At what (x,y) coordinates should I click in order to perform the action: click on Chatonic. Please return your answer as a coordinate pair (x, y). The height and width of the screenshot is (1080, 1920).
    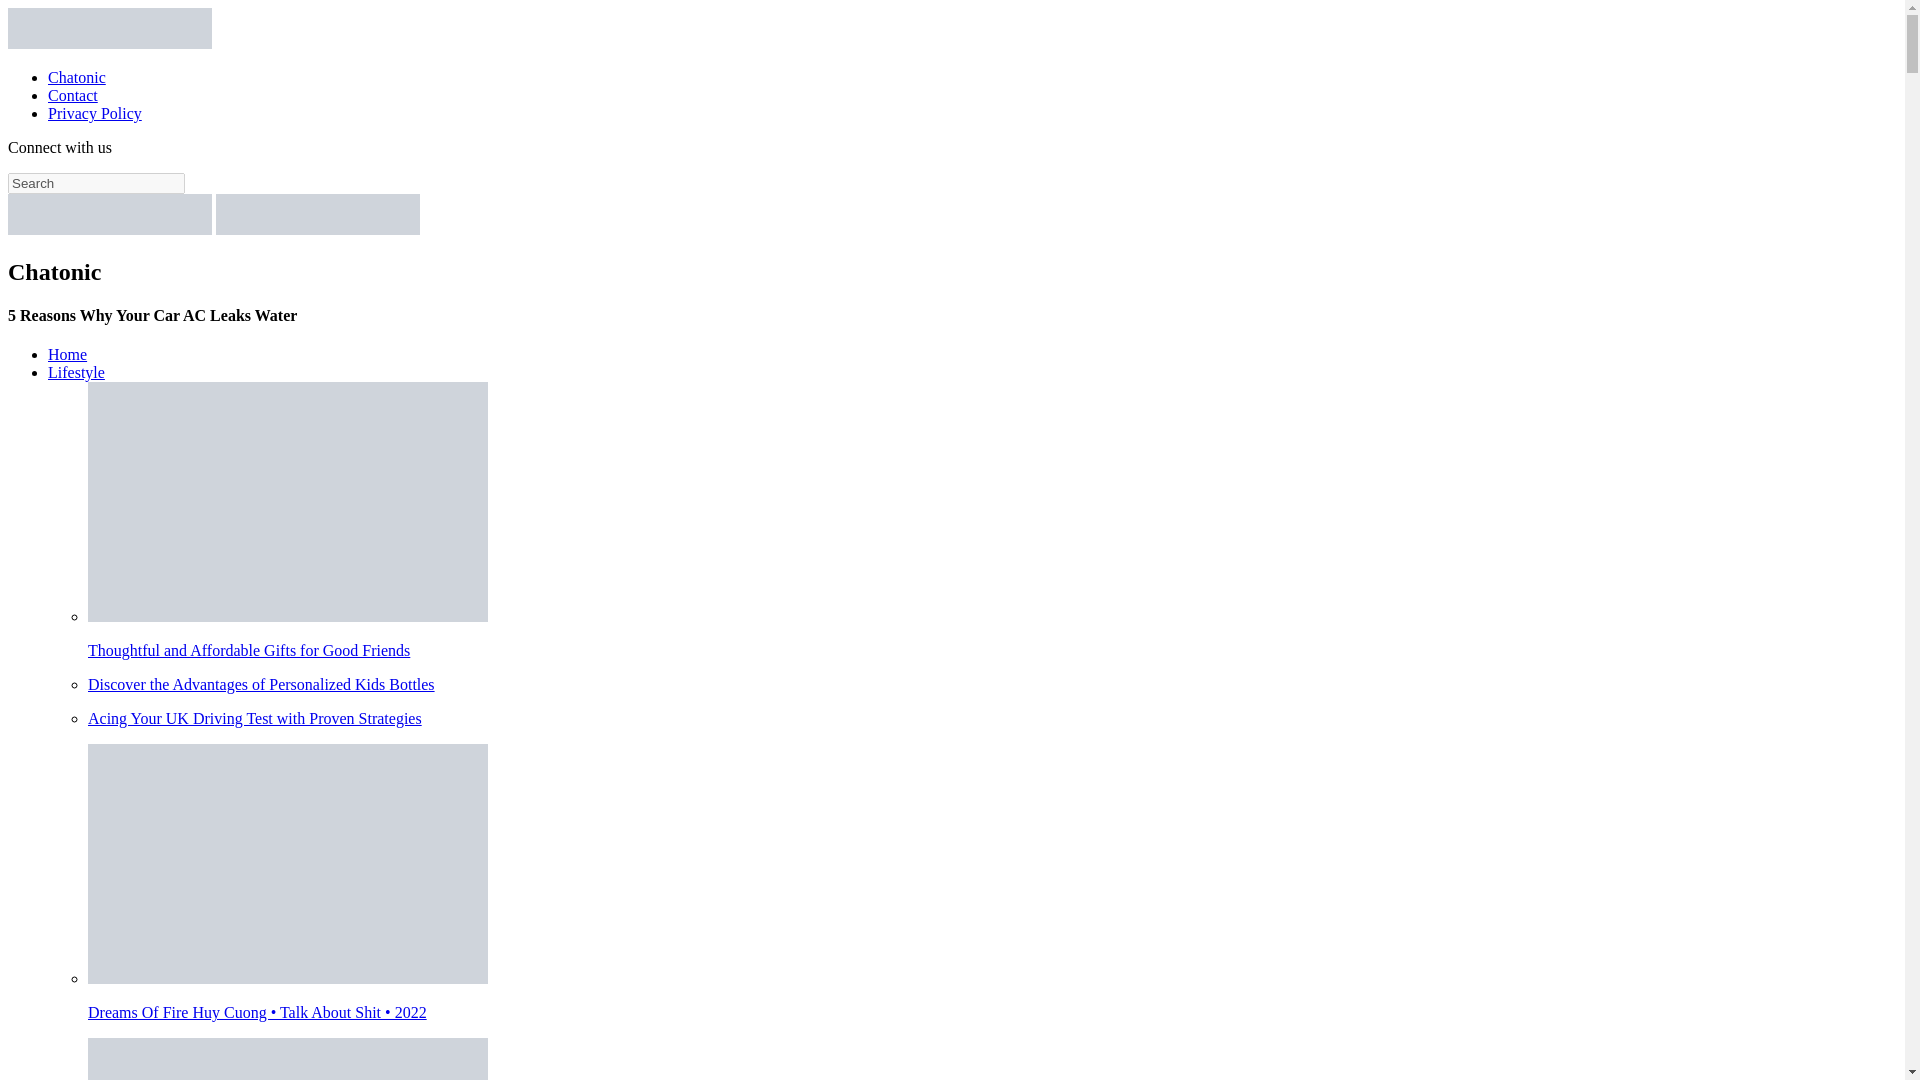
    Looking at the image, I should click on (76, 78).